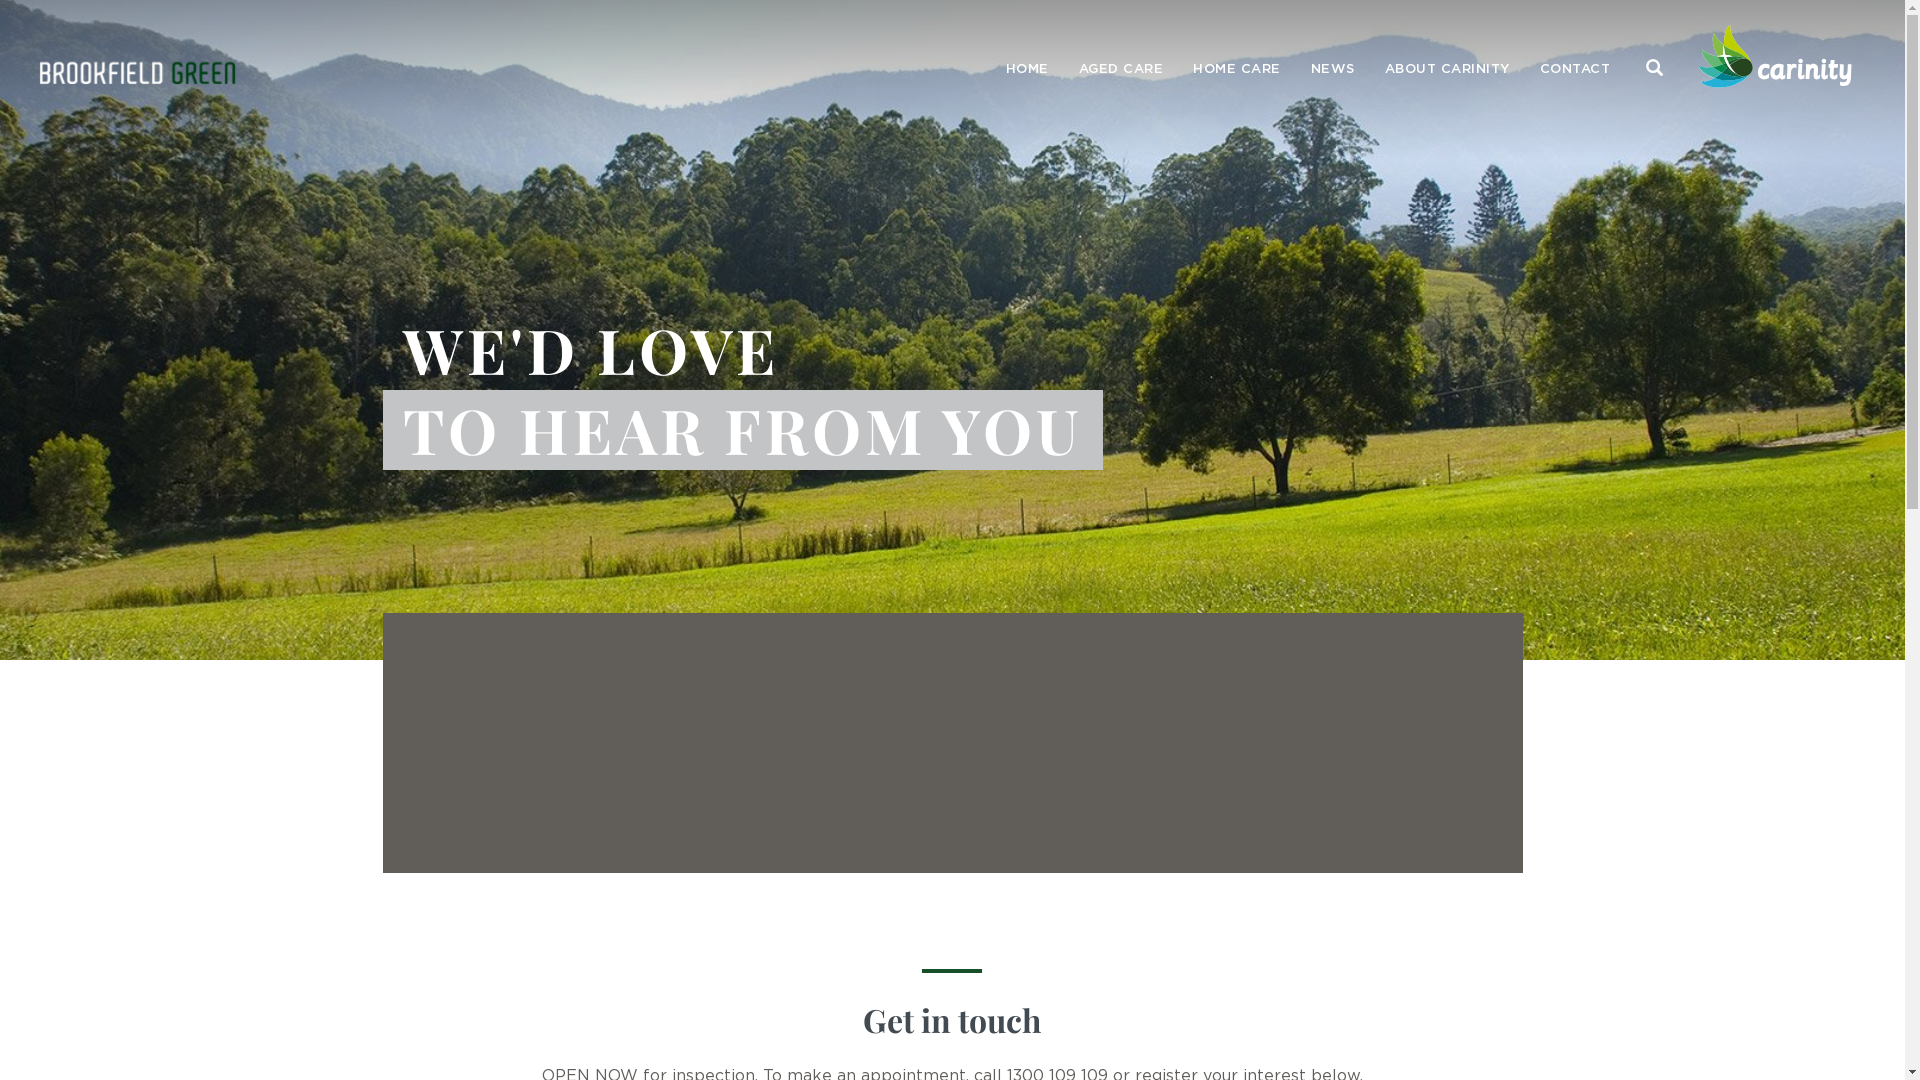 The width and height of the screenshot is (1920, 1080). Describe the element at coordinates (1237, 70) in the screenshot. I see `HOME CARE` at that location.